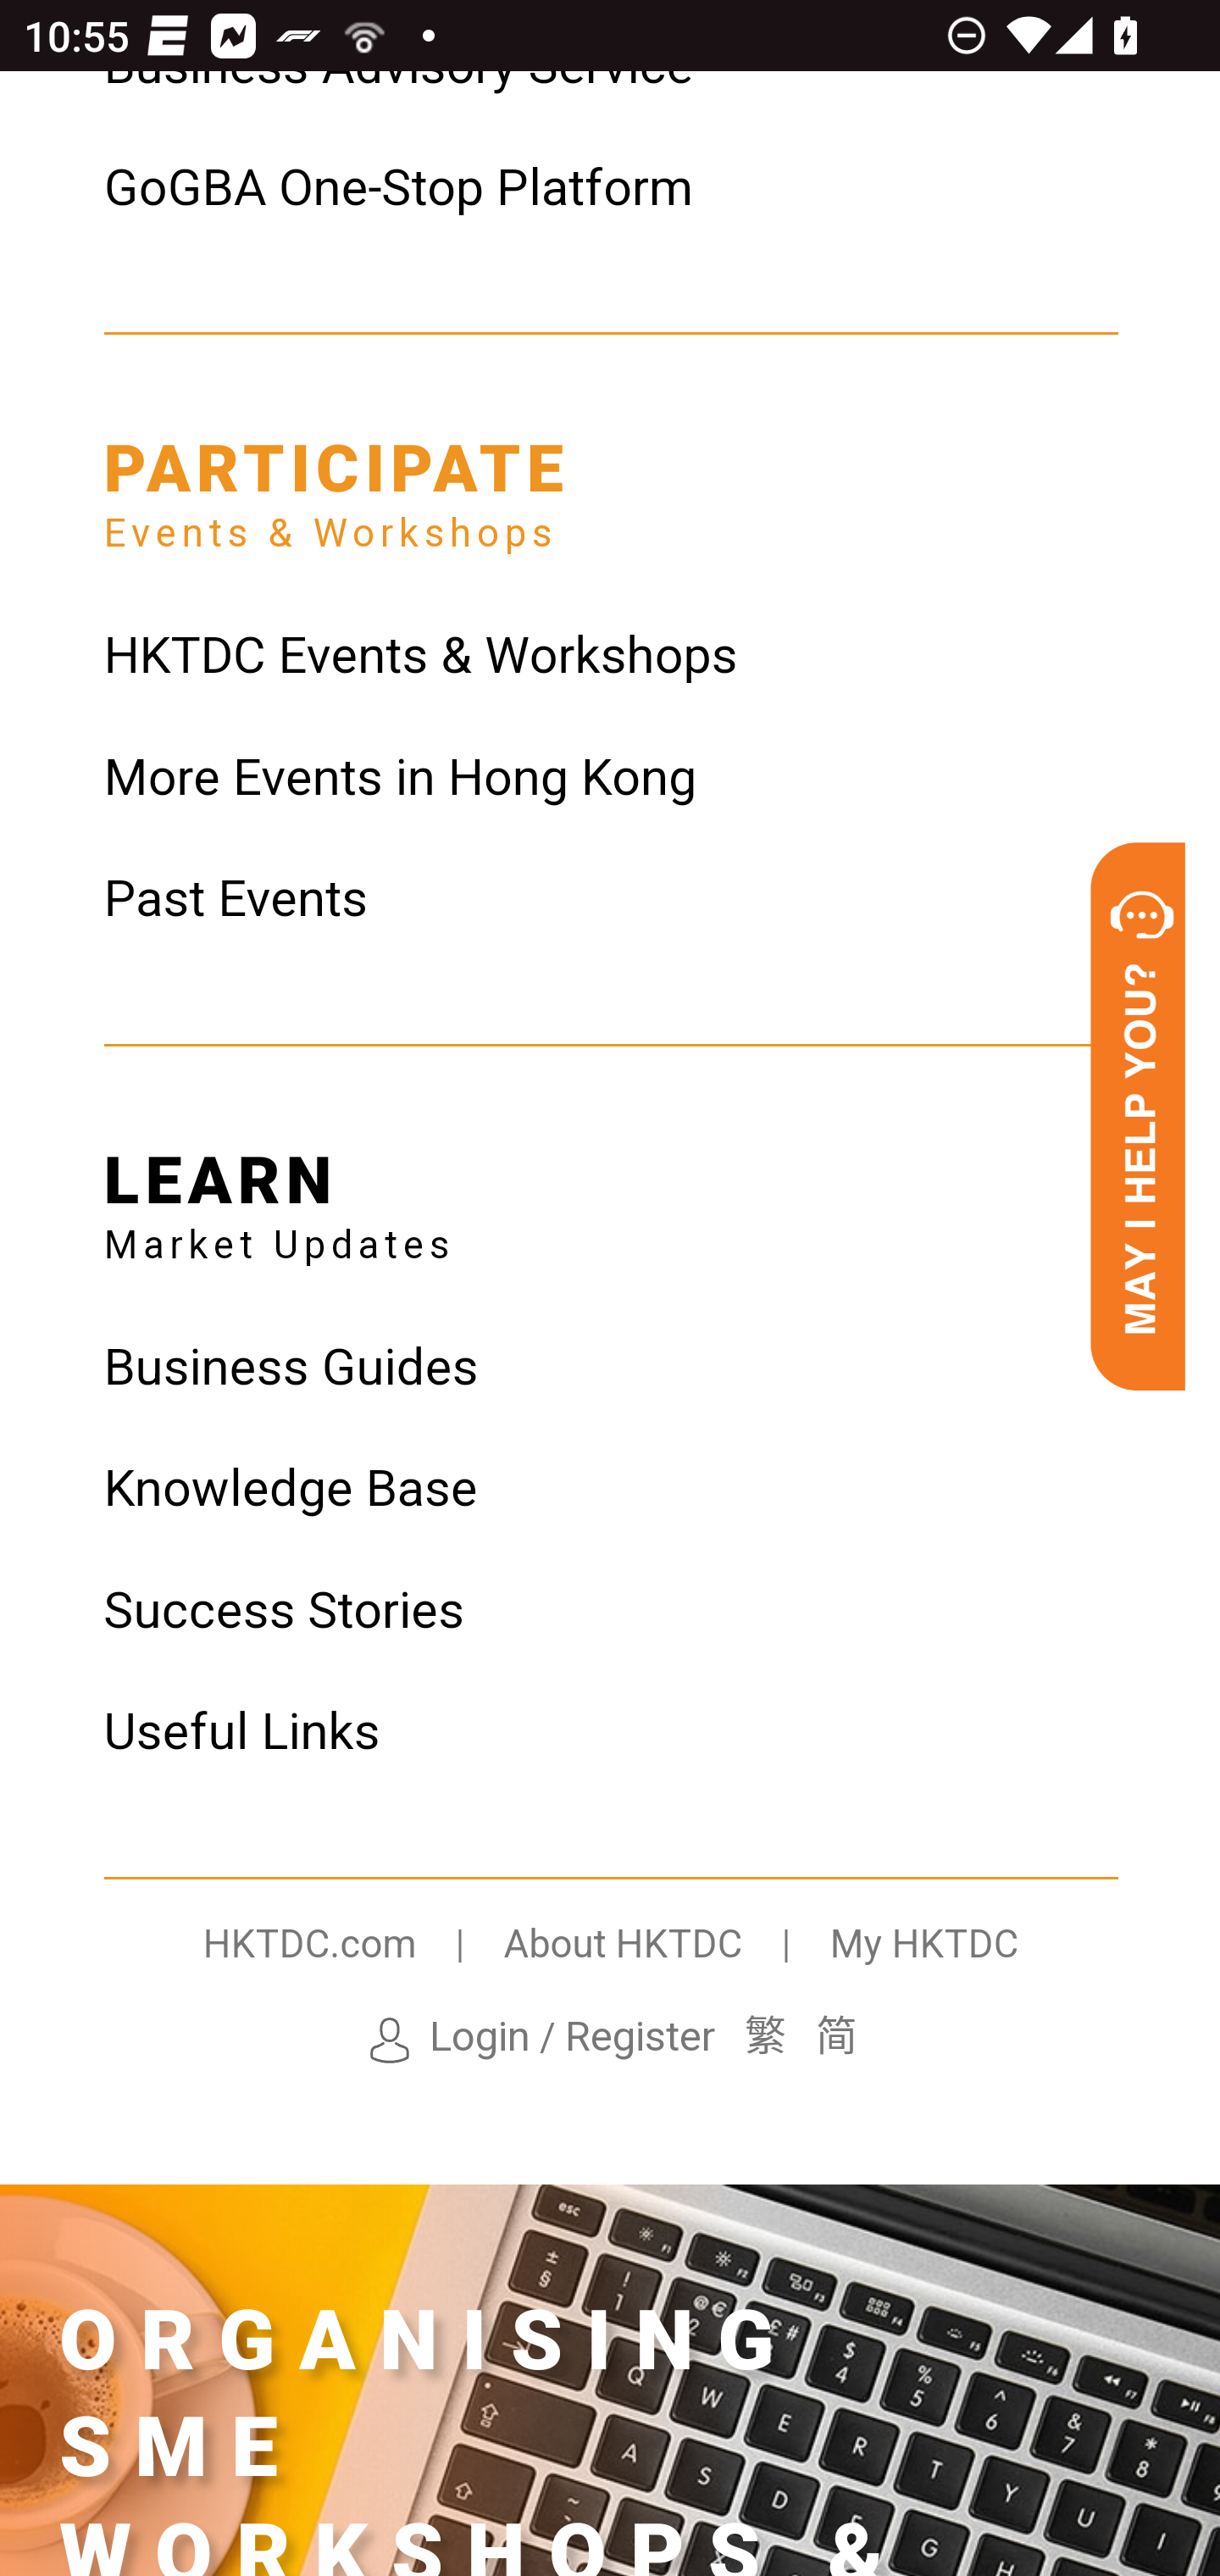  What do you see at coordinates (278, 1196) in the screenshot?
I see `LEARN Market Updates` at bounding box center [278, 1196].